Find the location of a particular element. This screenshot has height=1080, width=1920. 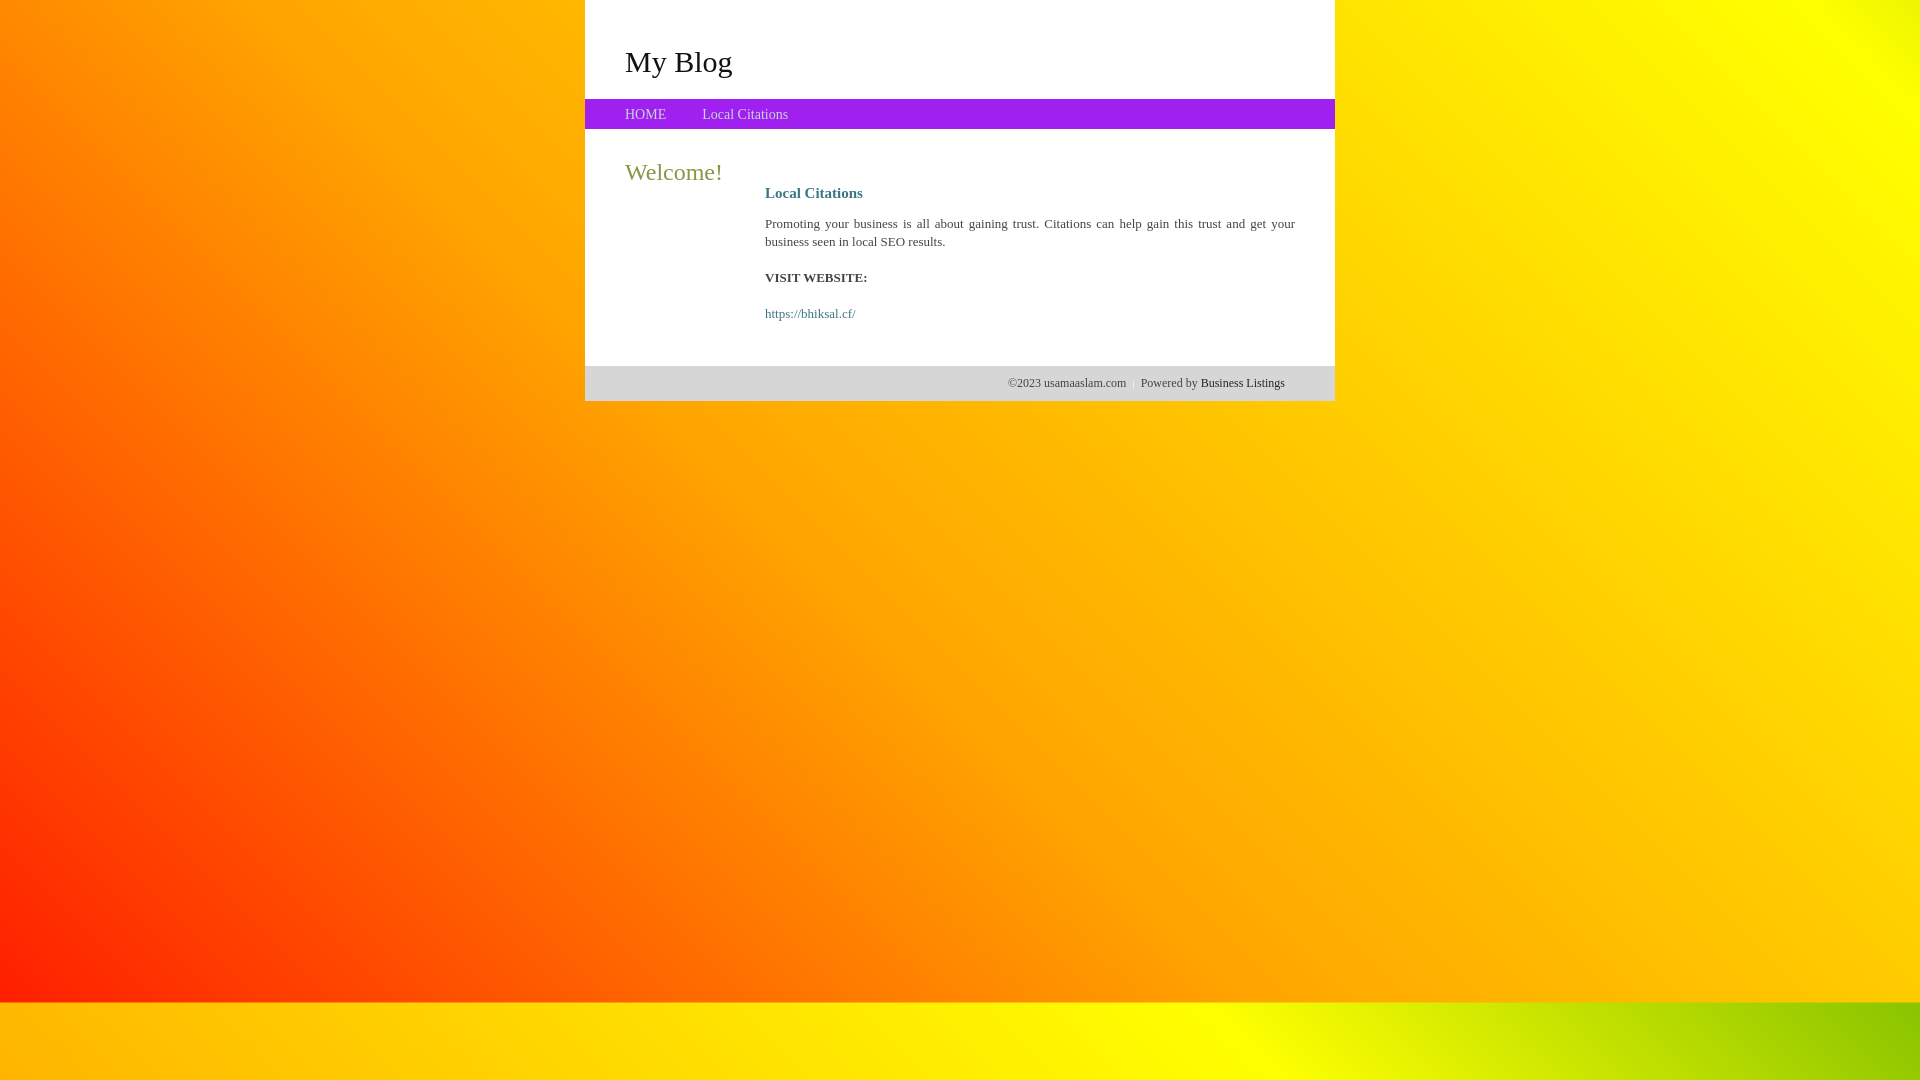

HOME is located at coordinates (646, 114).